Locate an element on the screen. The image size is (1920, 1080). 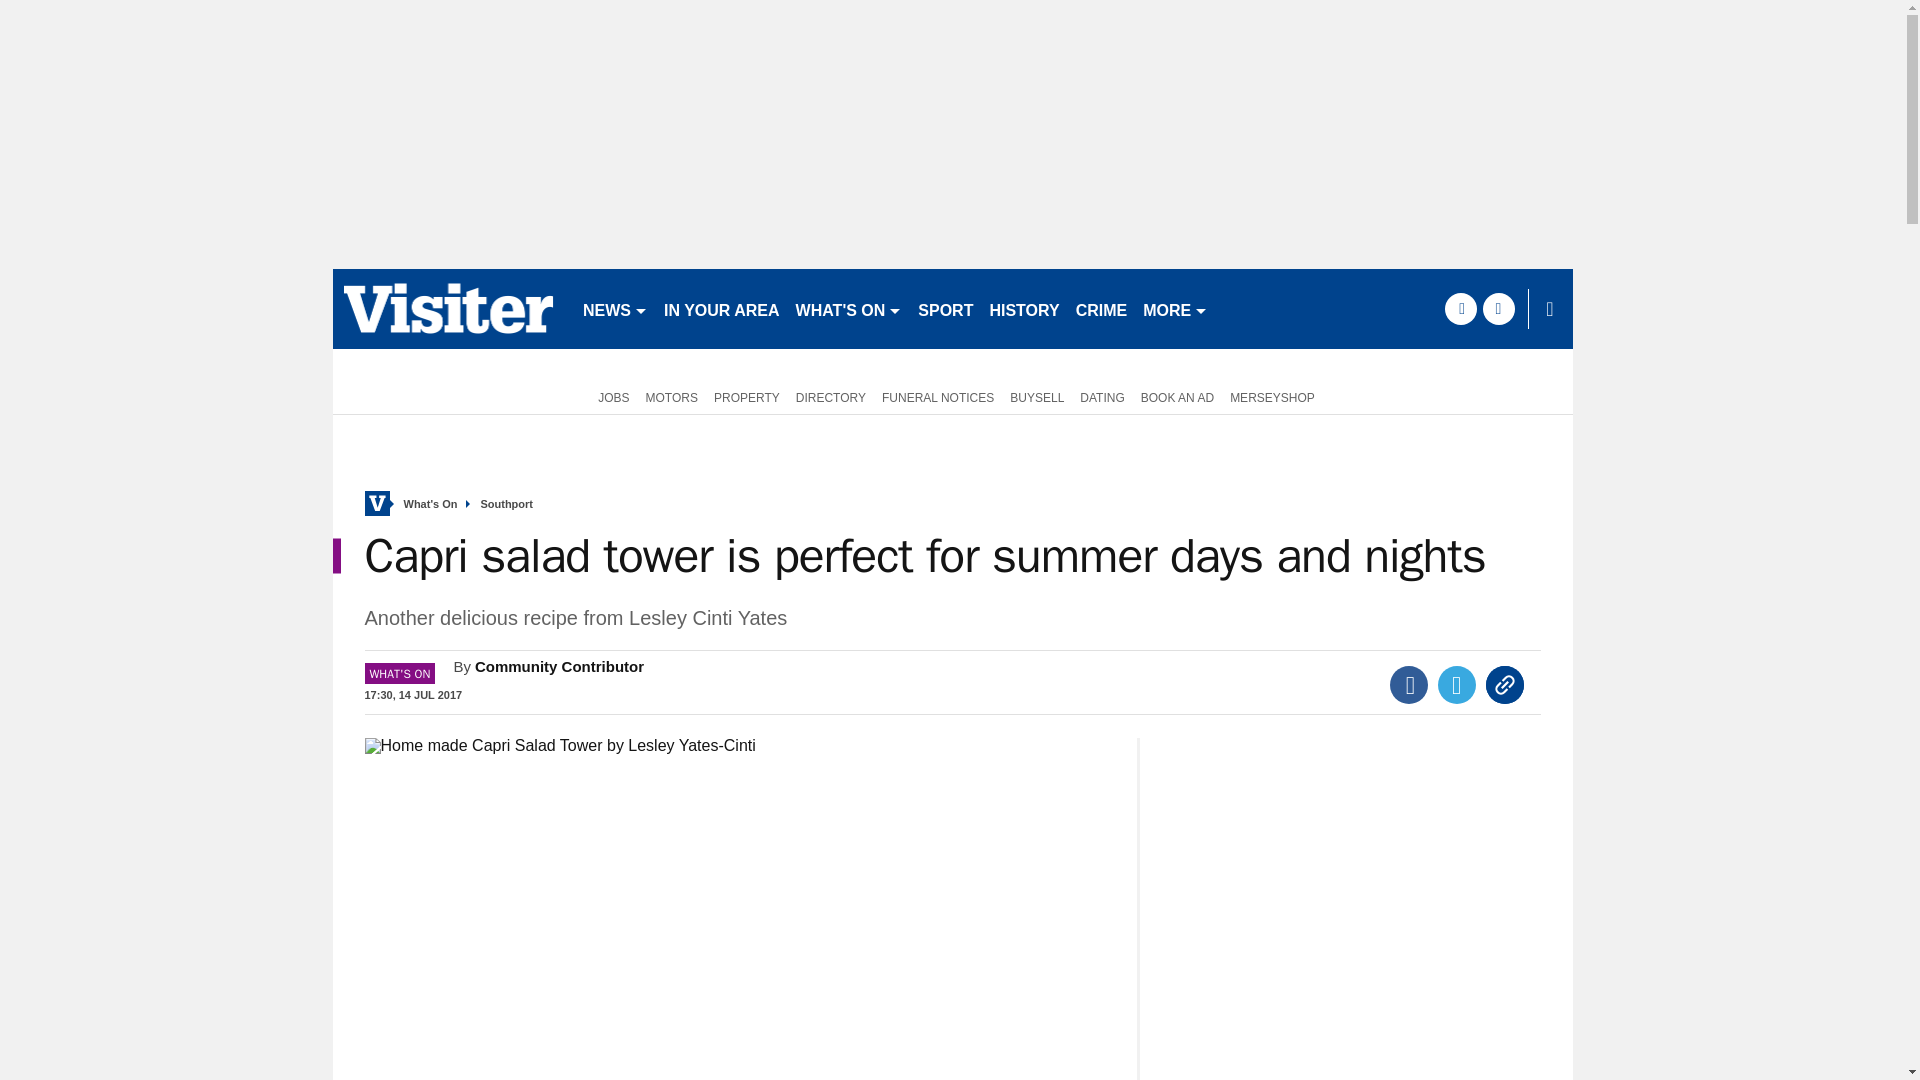
Facebook is located at coordinates (1409, 685).